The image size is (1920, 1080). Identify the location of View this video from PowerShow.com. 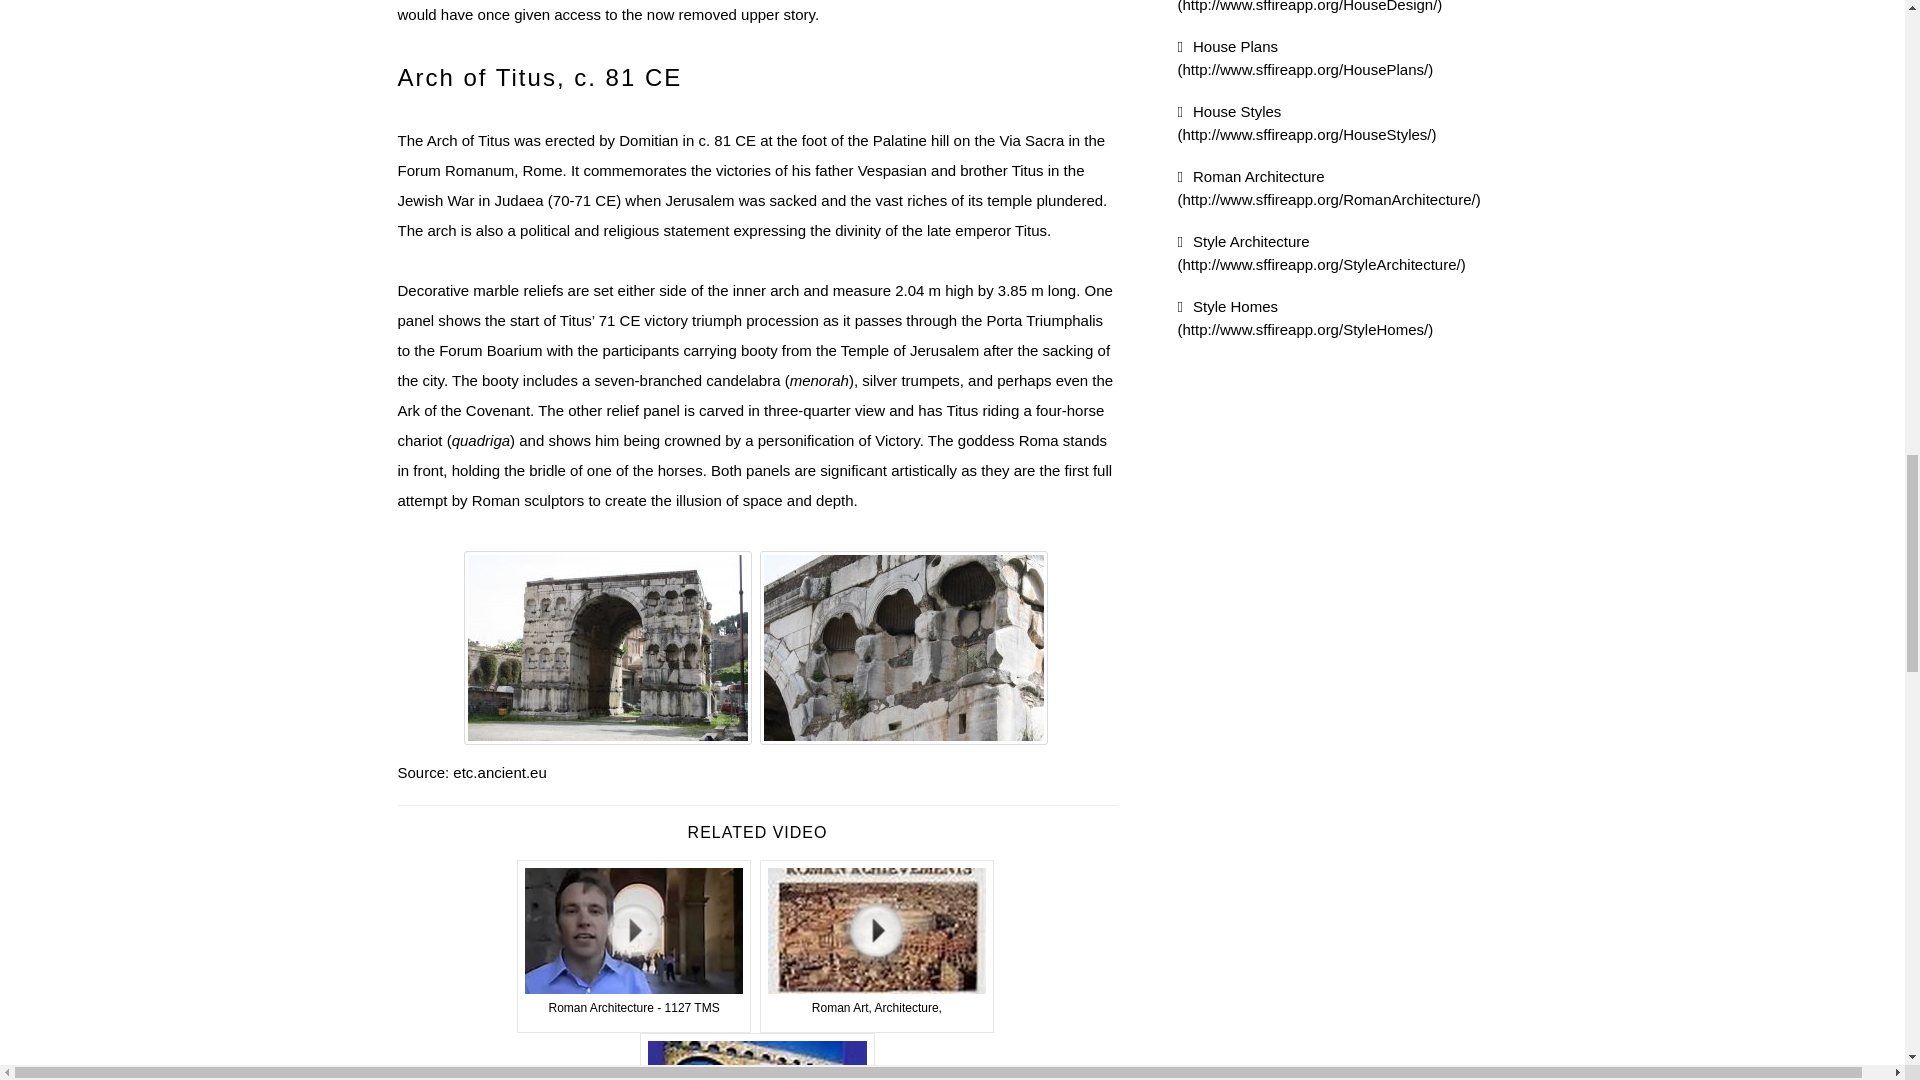
(877, 946).